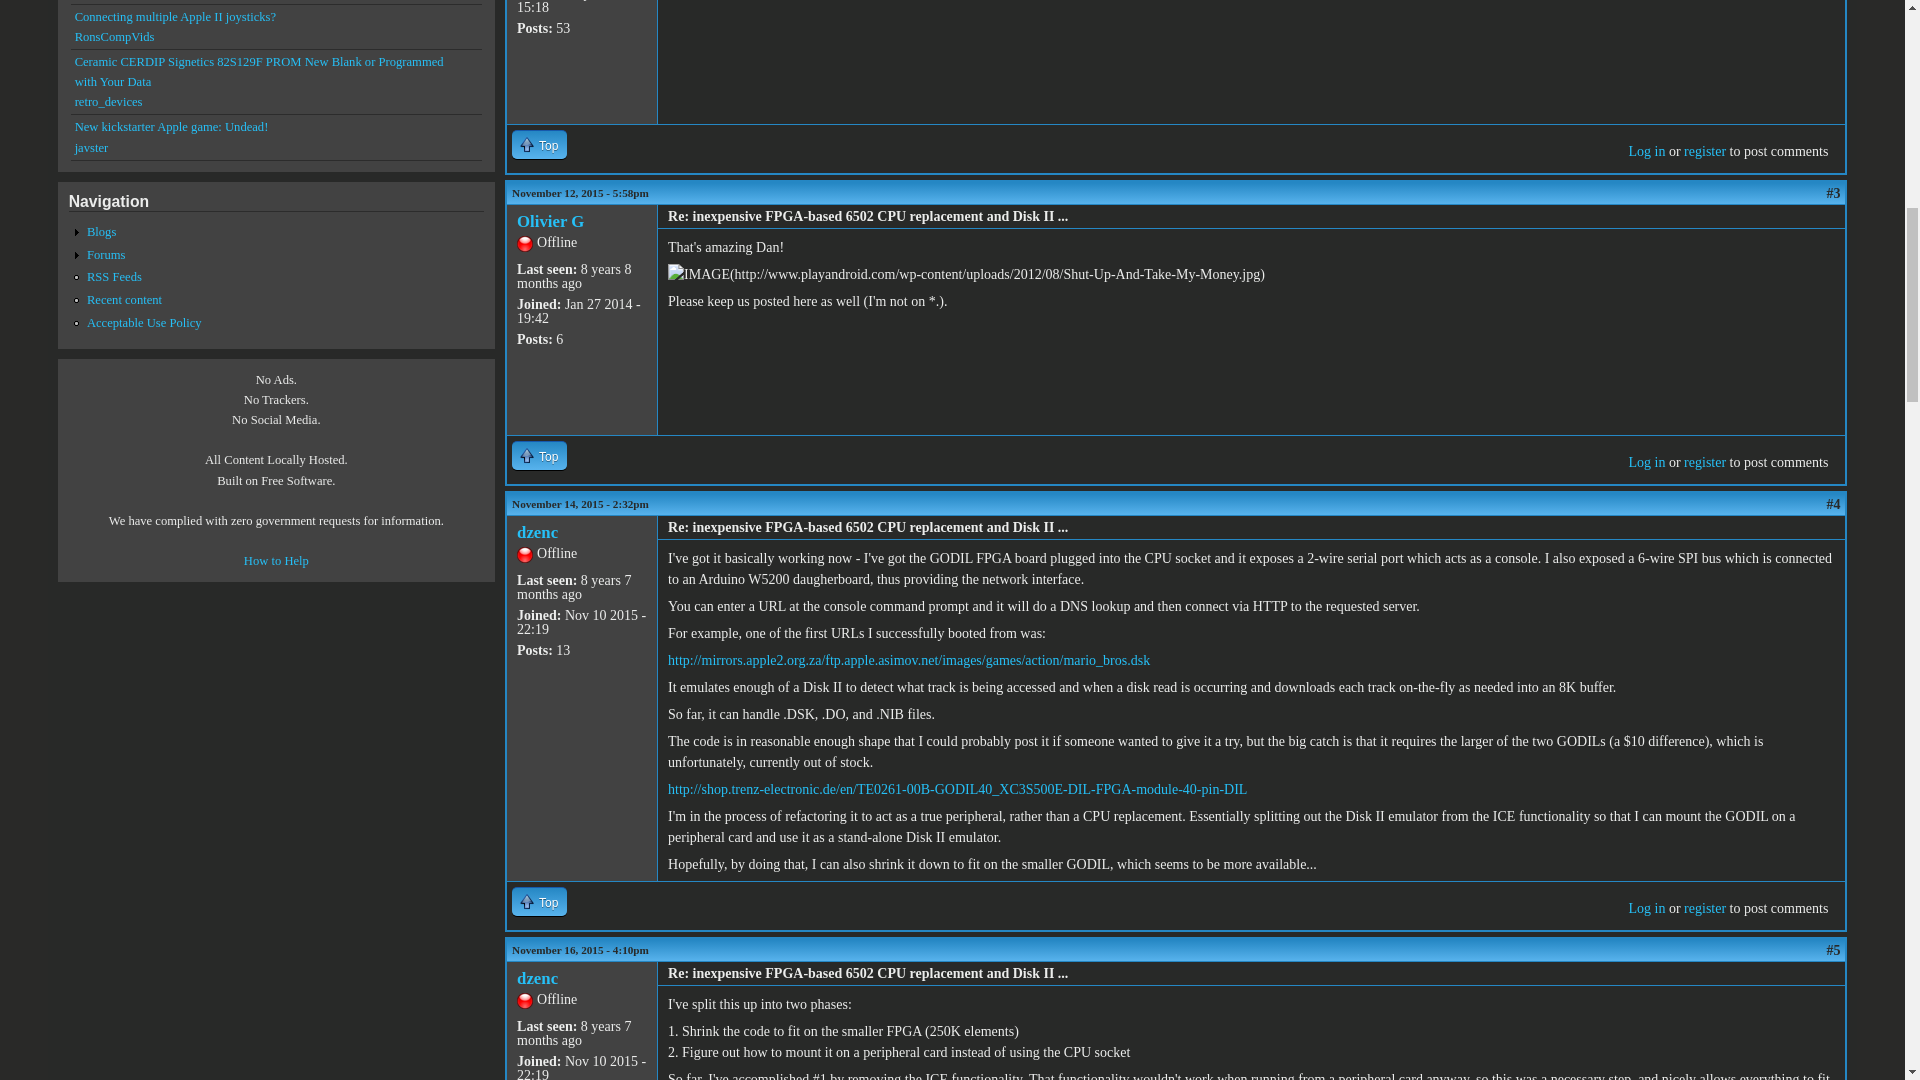 The image size is (1920, 1080). What do you see at coordinates (537, 532) in the screenshot?
I see `View user profile.` at bounding box center [537, 532].